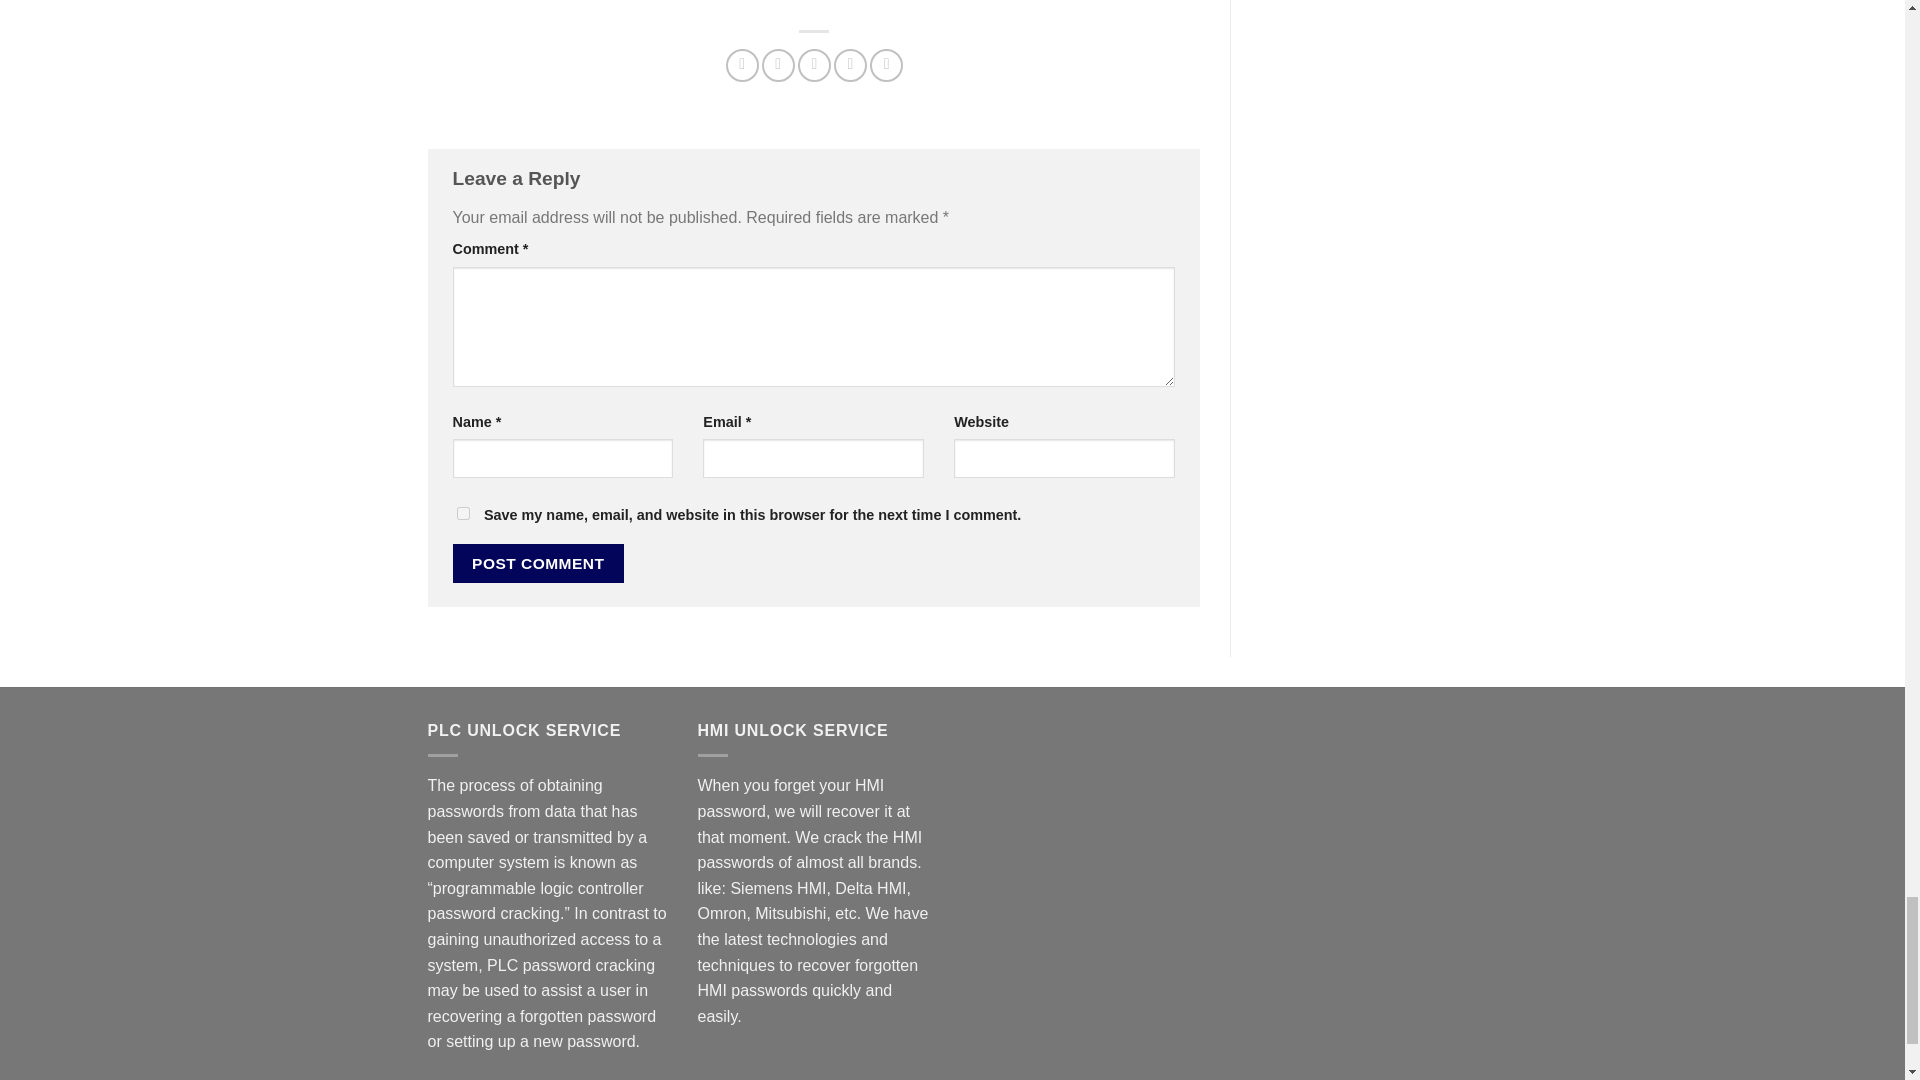 This screenshot has width=1920, height=1080. Describe the element at coordinates (742, 65) in the screenshot. I see `Share on Facebook` at that location.